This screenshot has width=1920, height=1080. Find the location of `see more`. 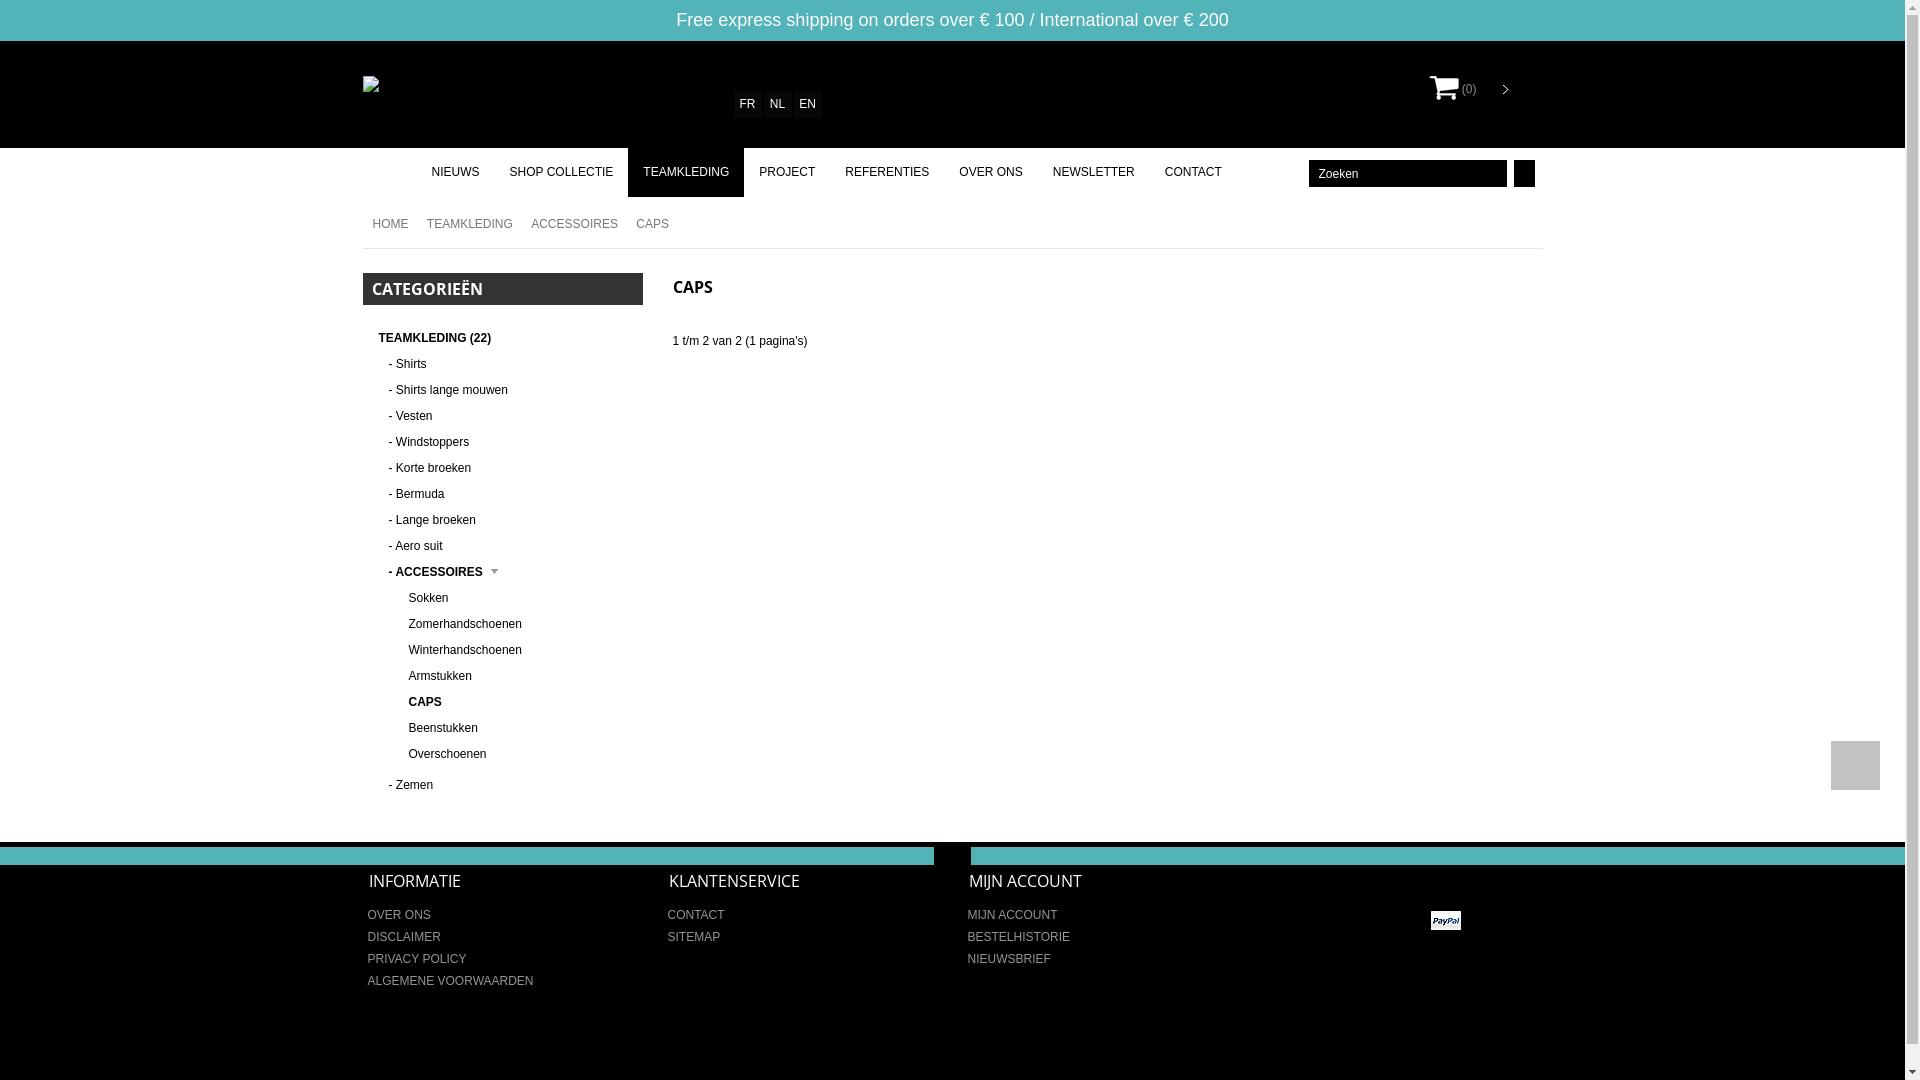

see more is located at coordinates (952, 854).